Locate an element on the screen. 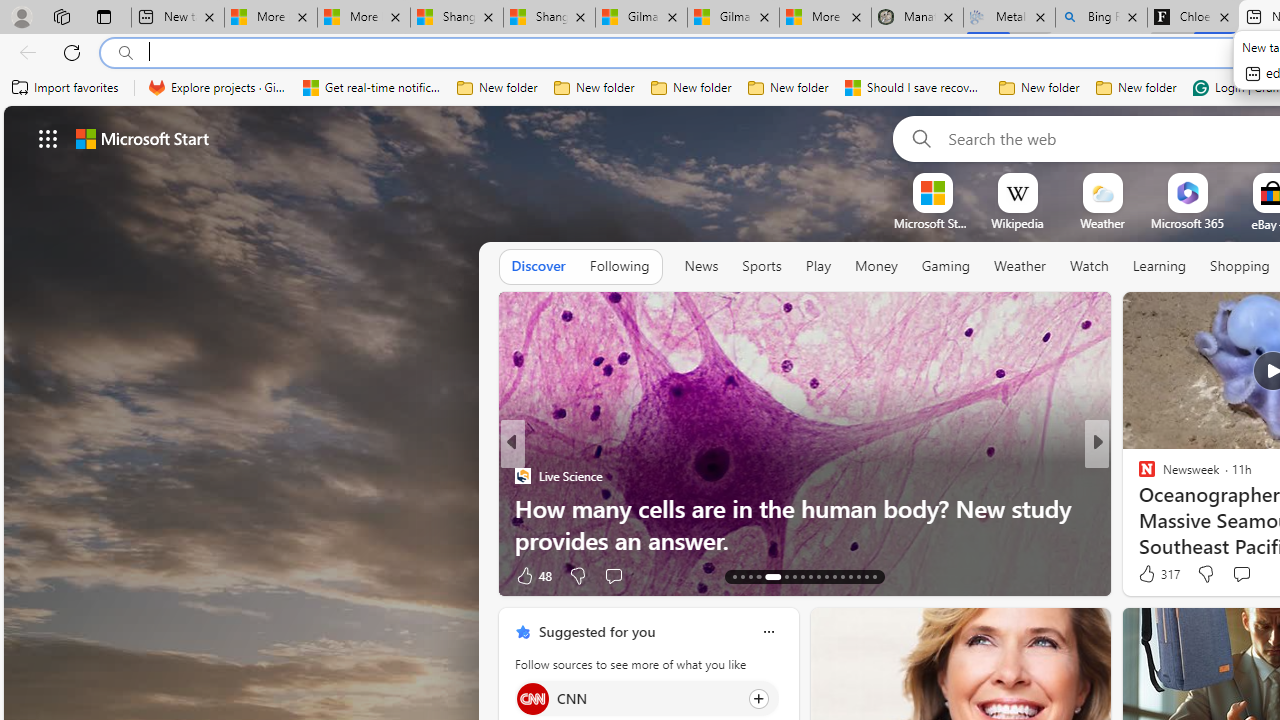  Search icon is located at coordinates (126, 53).